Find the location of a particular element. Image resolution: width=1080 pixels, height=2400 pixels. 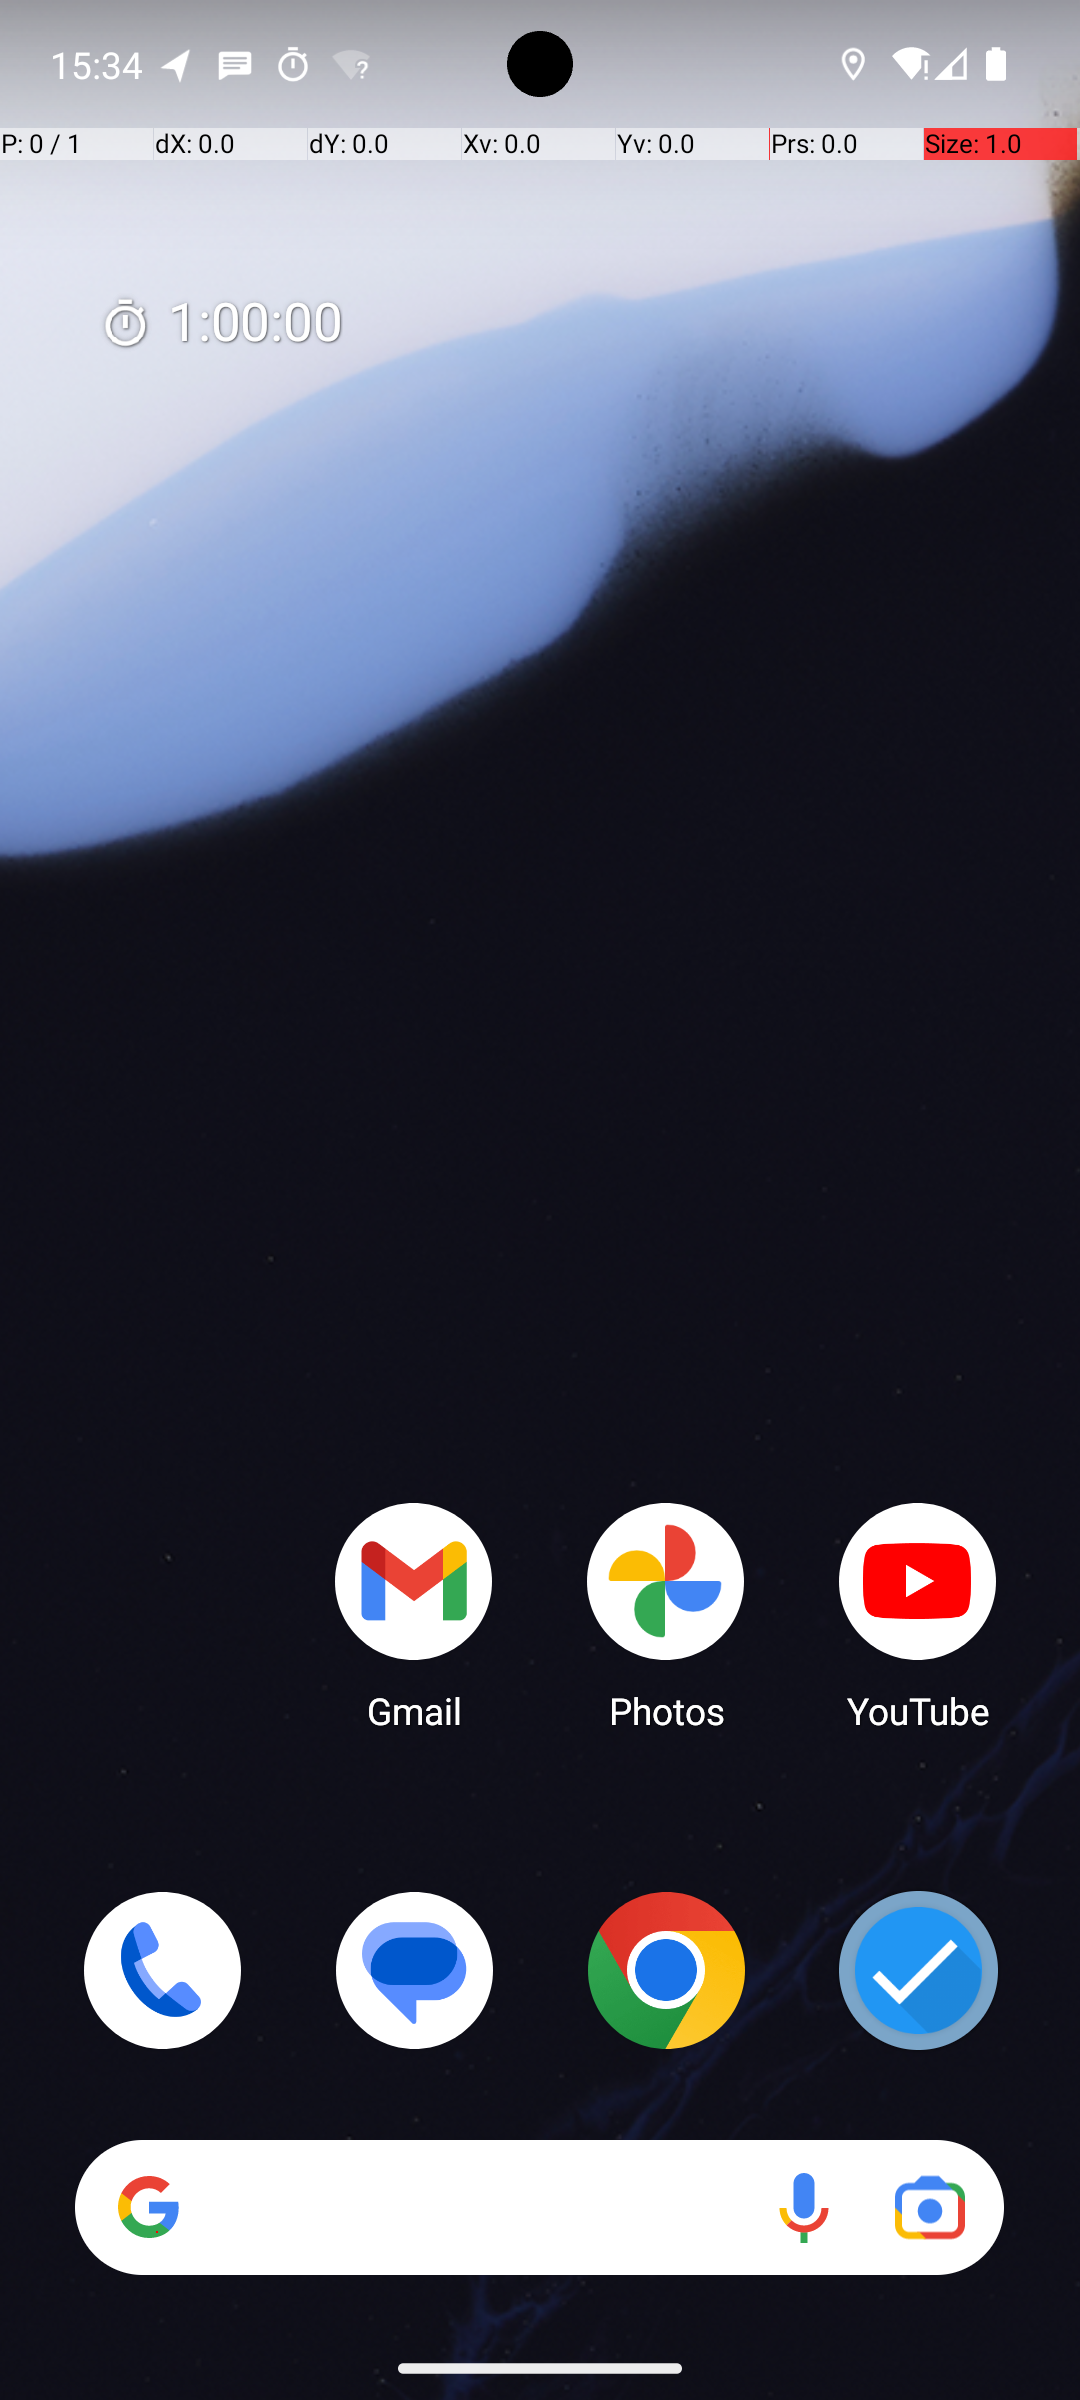

1:00:01 is located at coordinates (221, 324).